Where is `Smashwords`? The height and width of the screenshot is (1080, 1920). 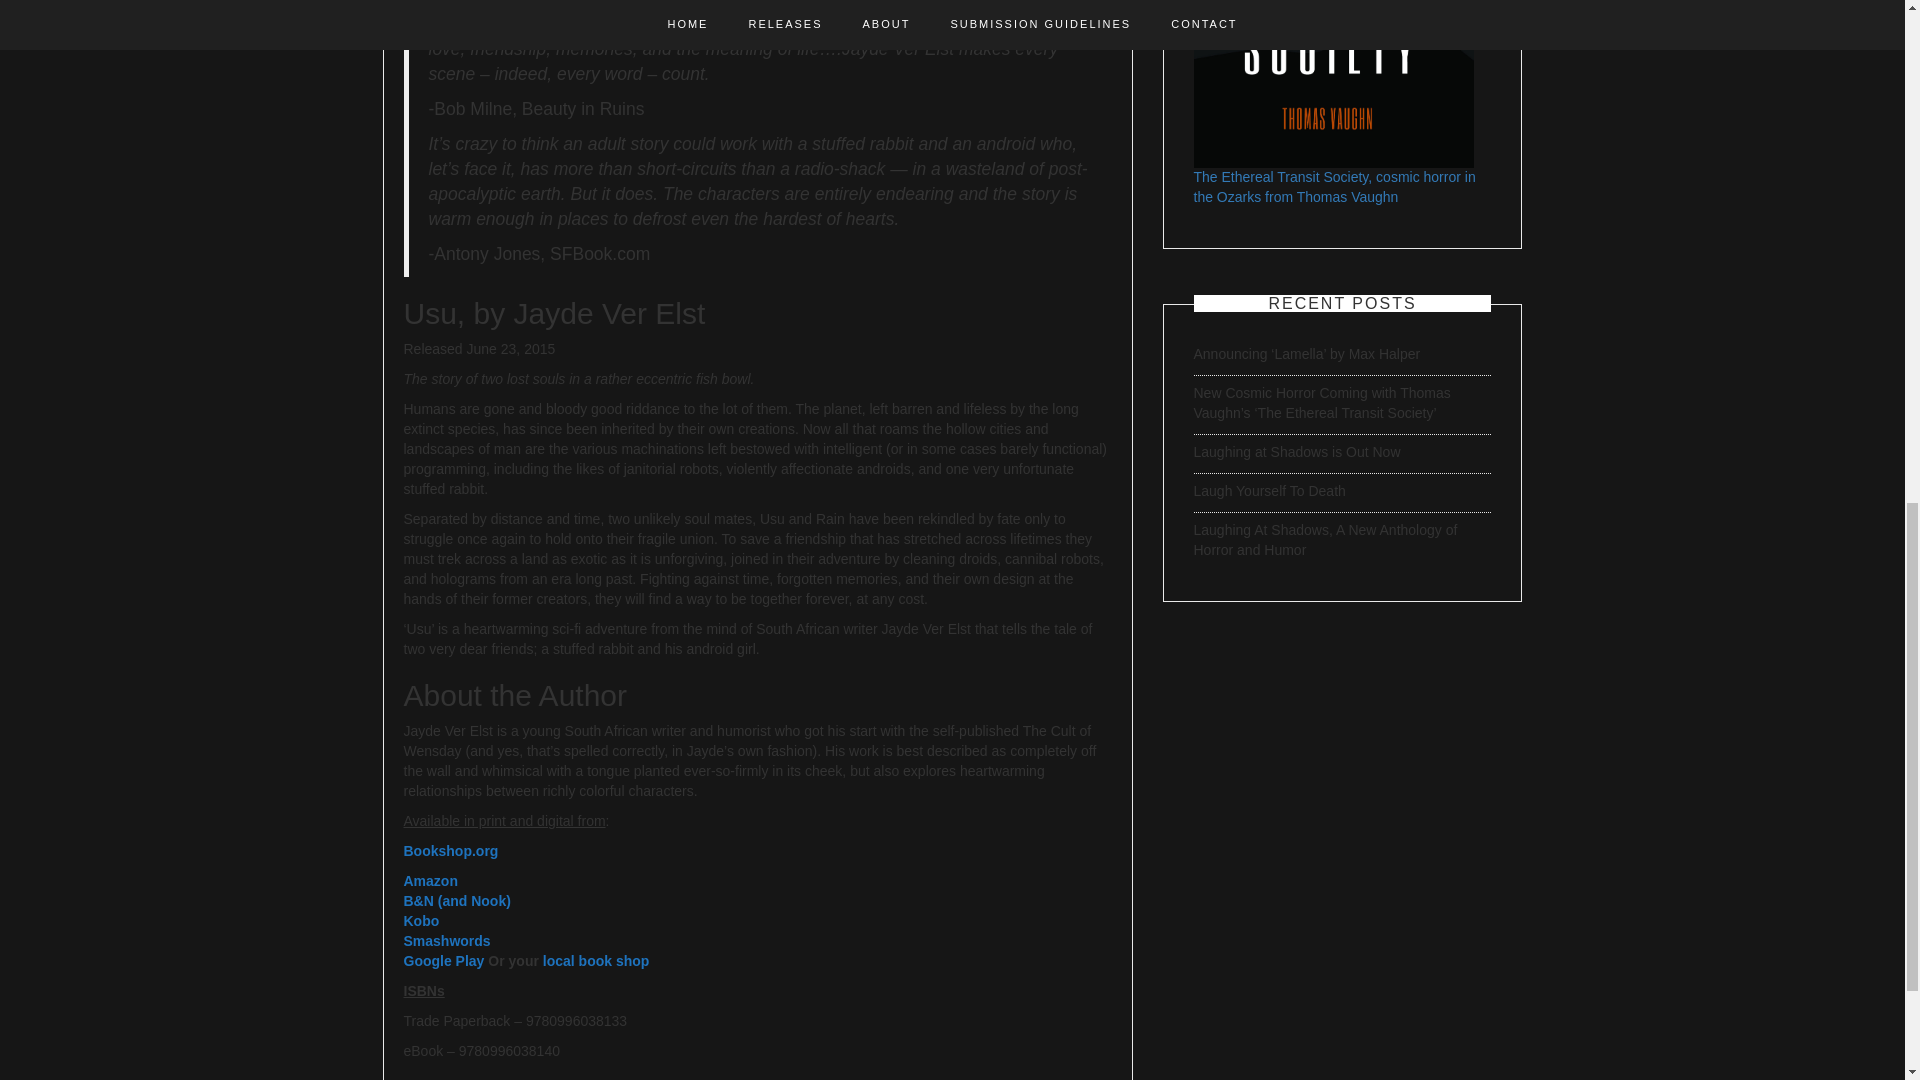 Smashwords is located at coordinates (447, 941).